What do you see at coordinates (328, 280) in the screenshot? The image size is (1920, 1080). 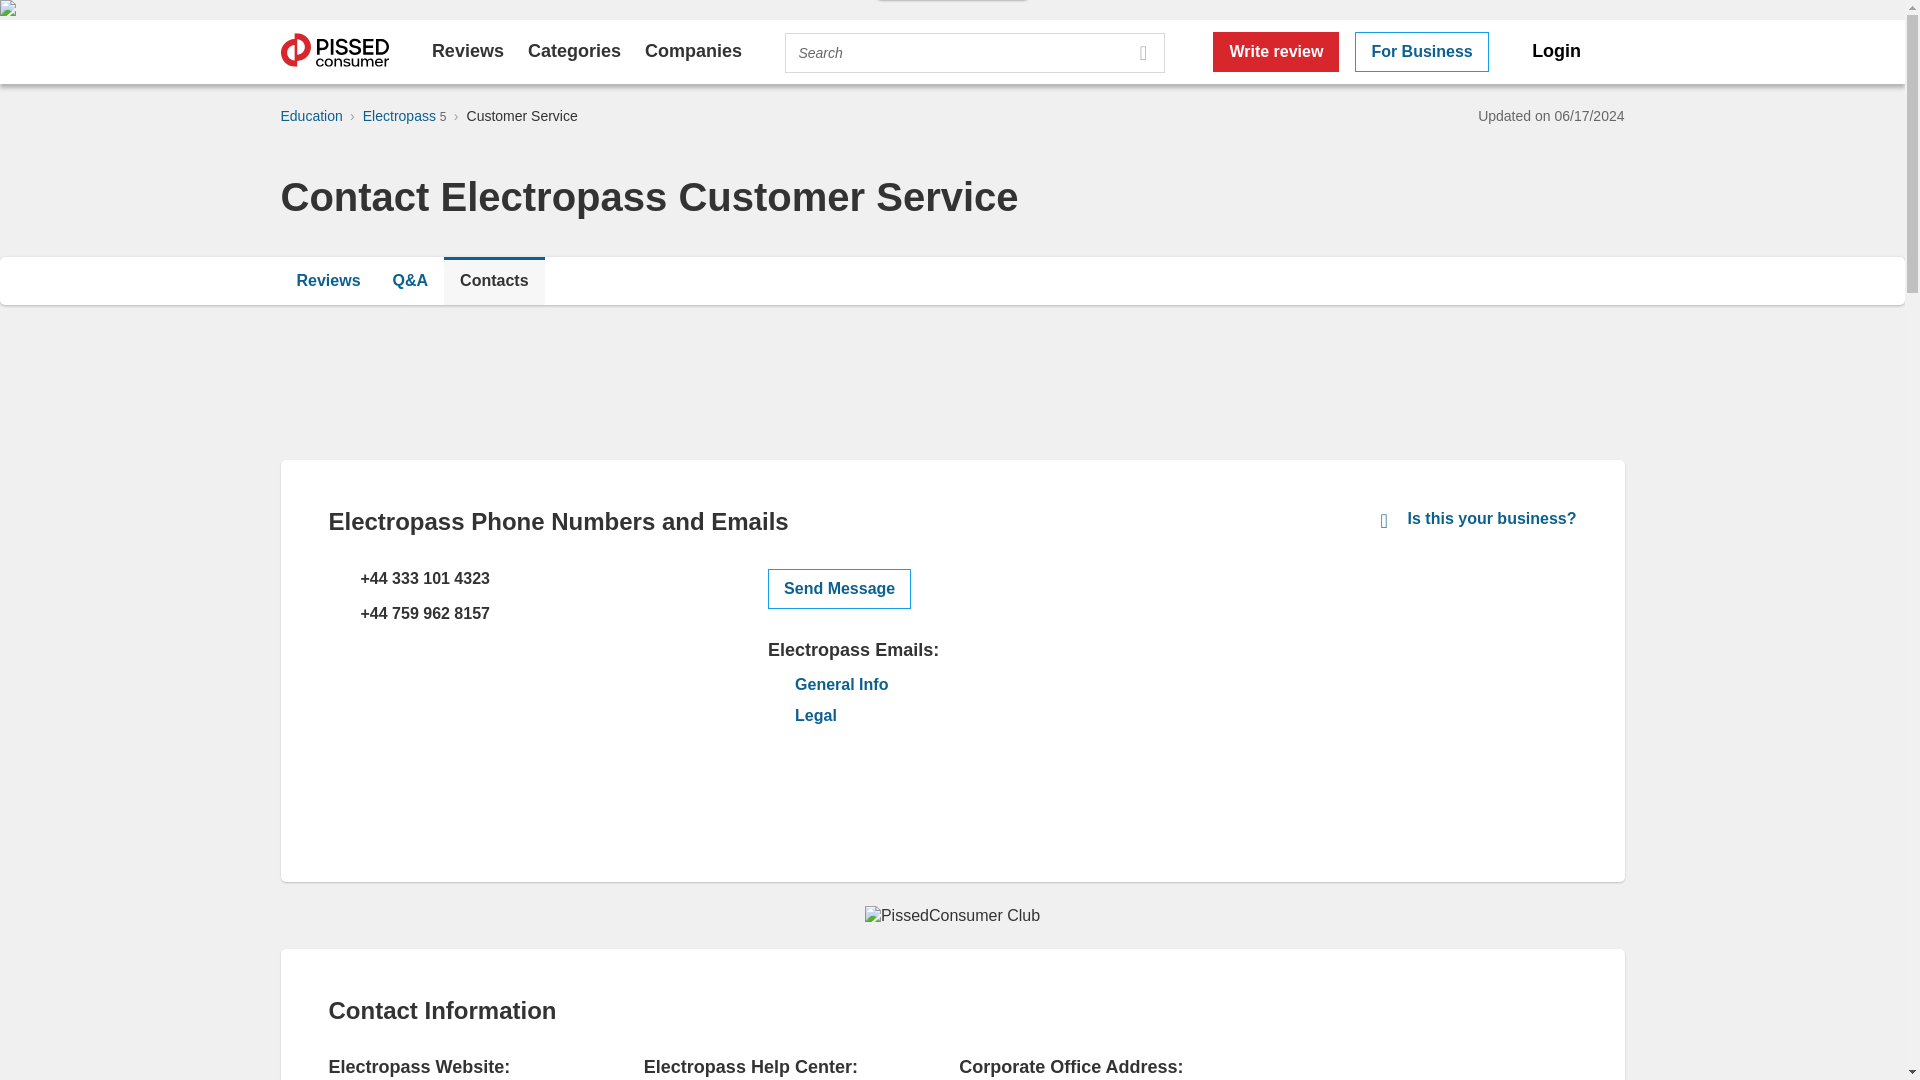 I see `Reviews` at bounding box center [328, 280].